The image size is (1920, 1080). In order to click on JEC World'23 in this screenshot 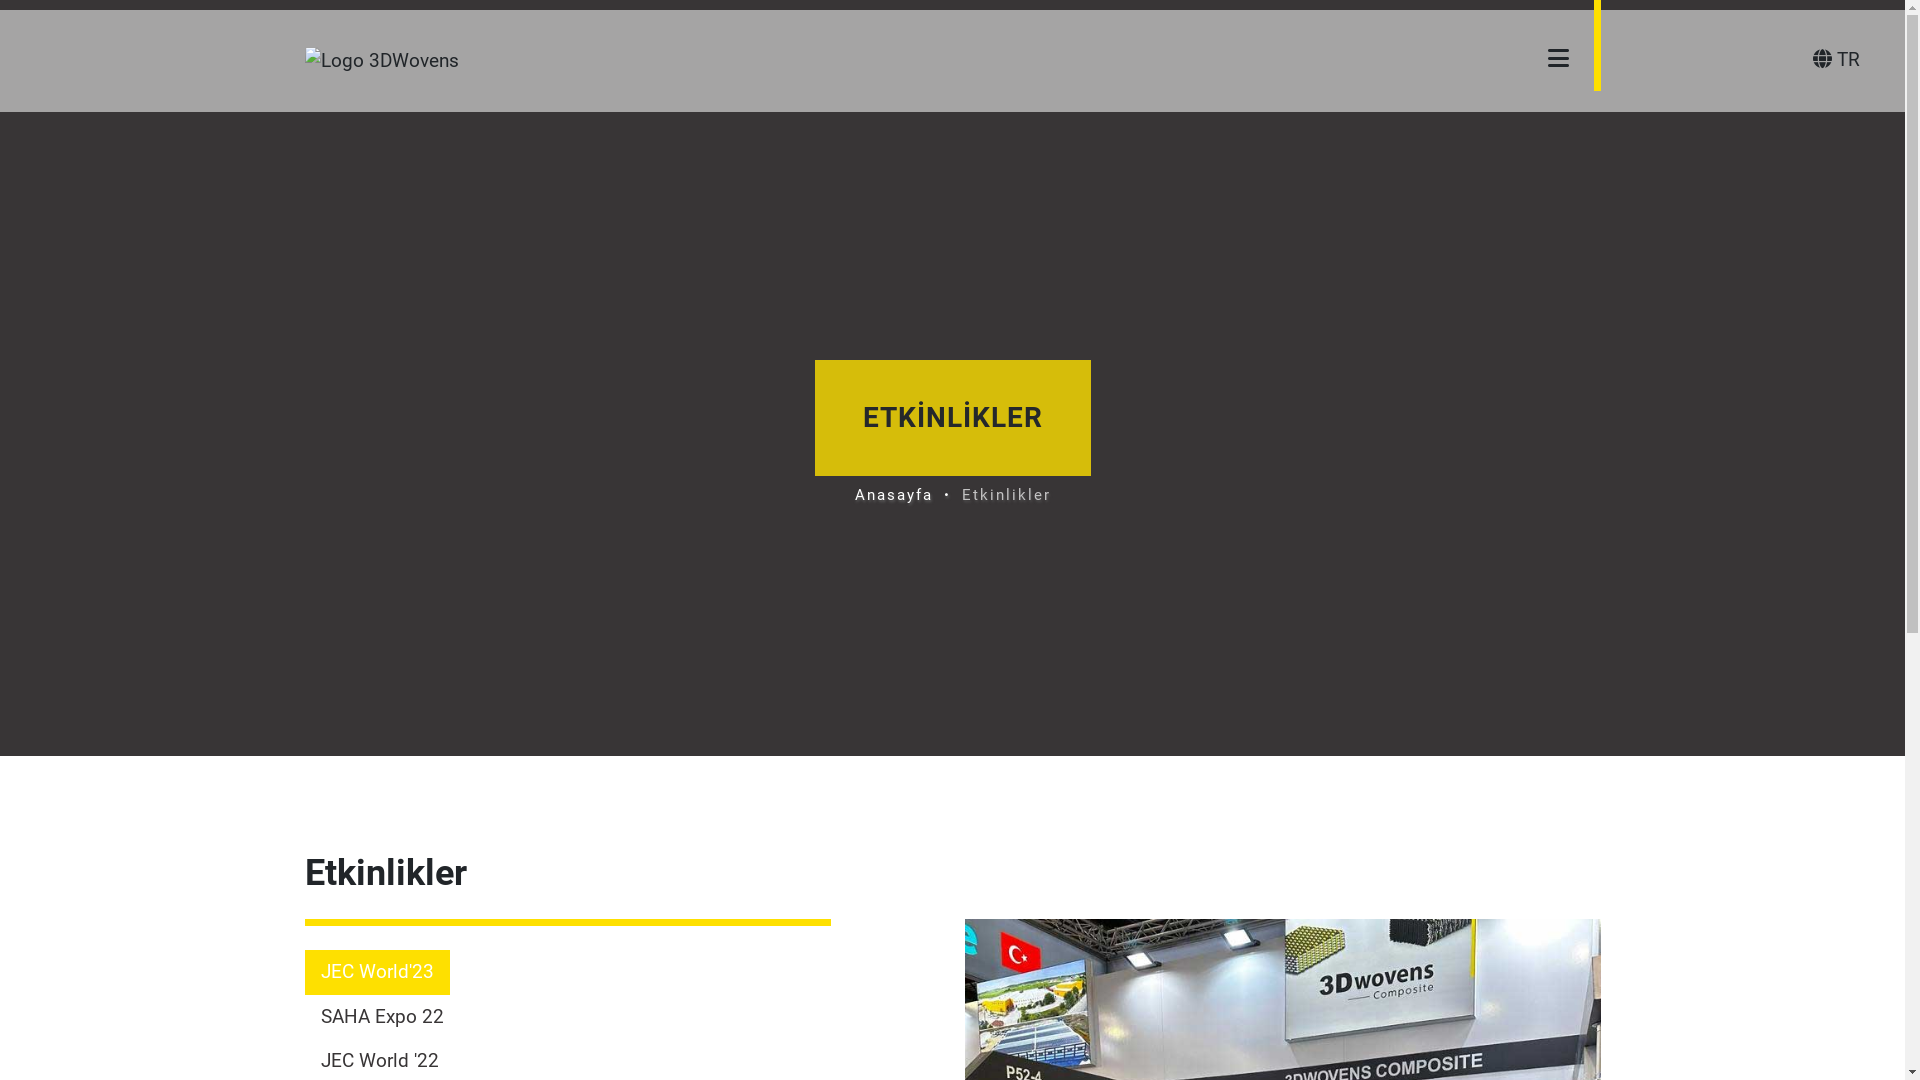, I will do `click(376, 972)`.